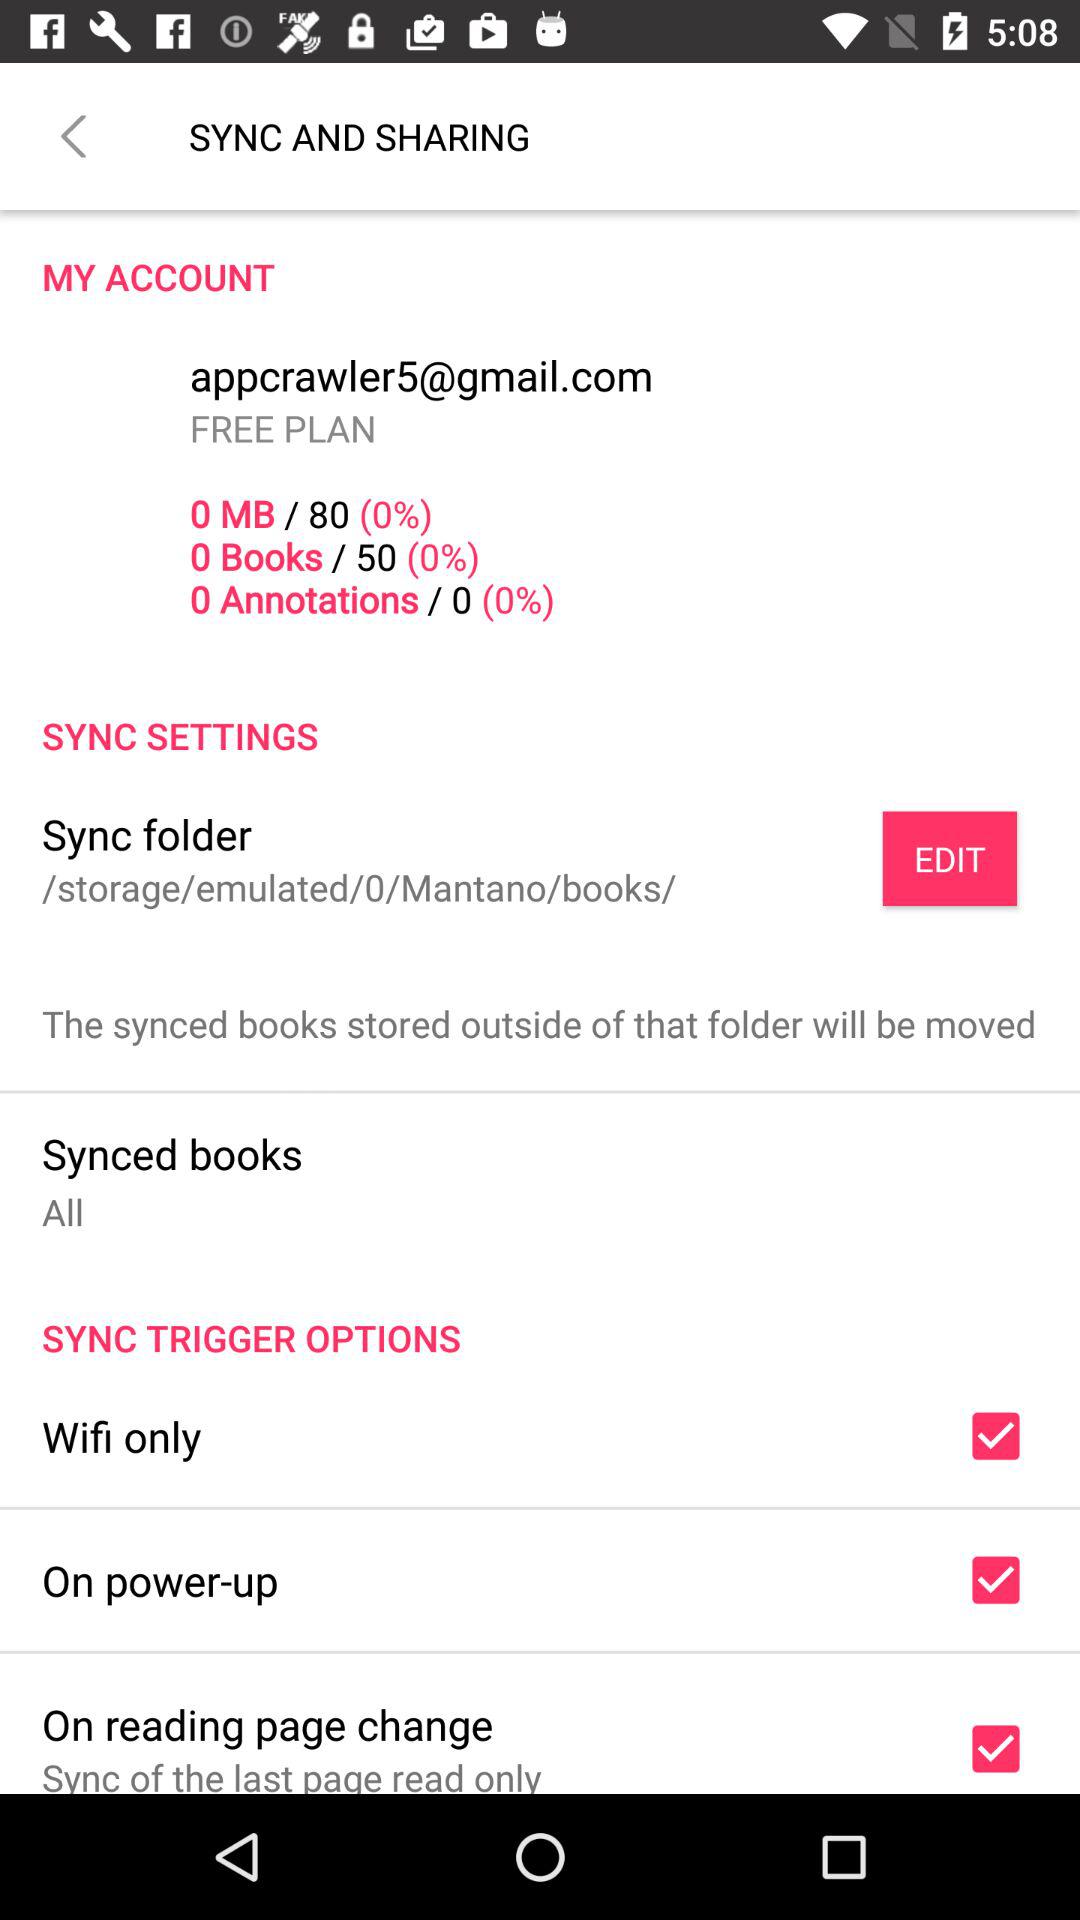 Image resolution: width=1080 pixels, height=1920 pixels. Describe the element at coordinates (122, 1436) in the screenshot. I see `flip to the wifi only icon` at that location.